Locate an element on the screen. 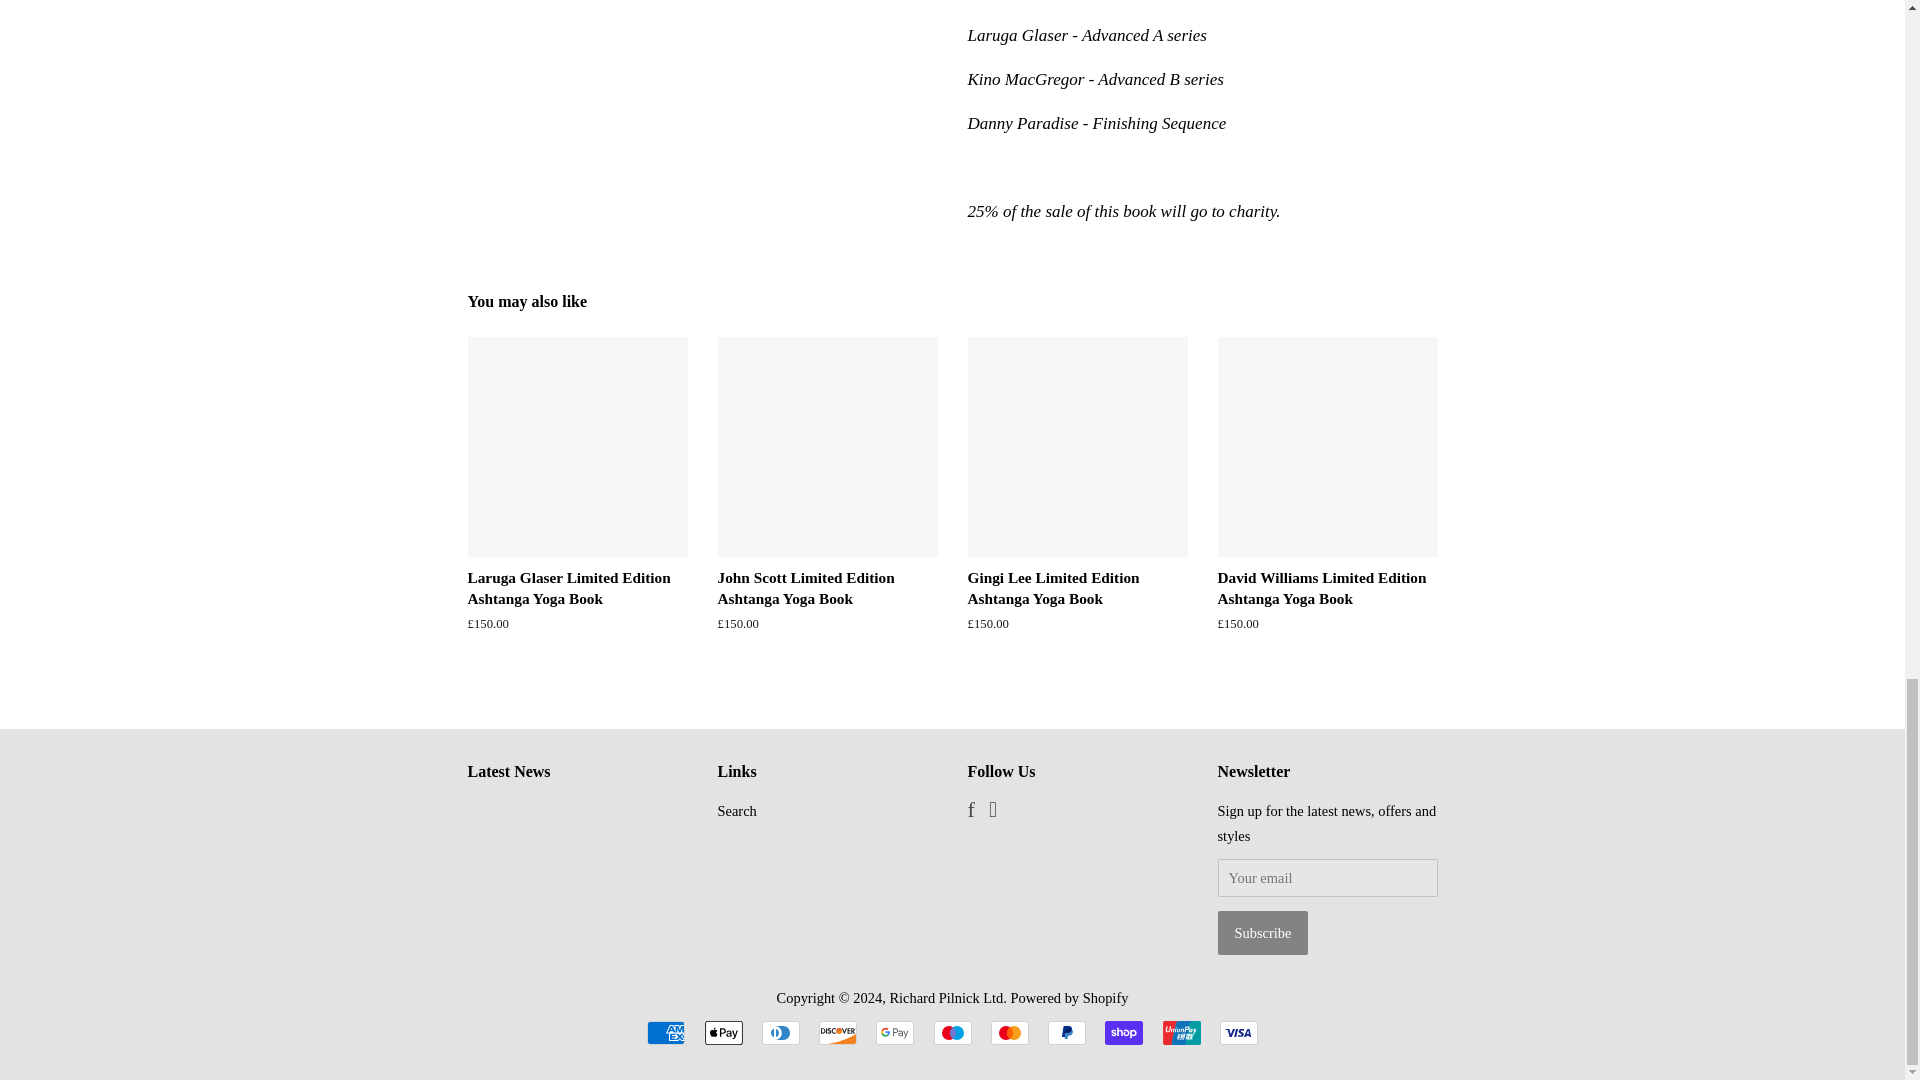  American Express is located at coordinates (666, 1032).